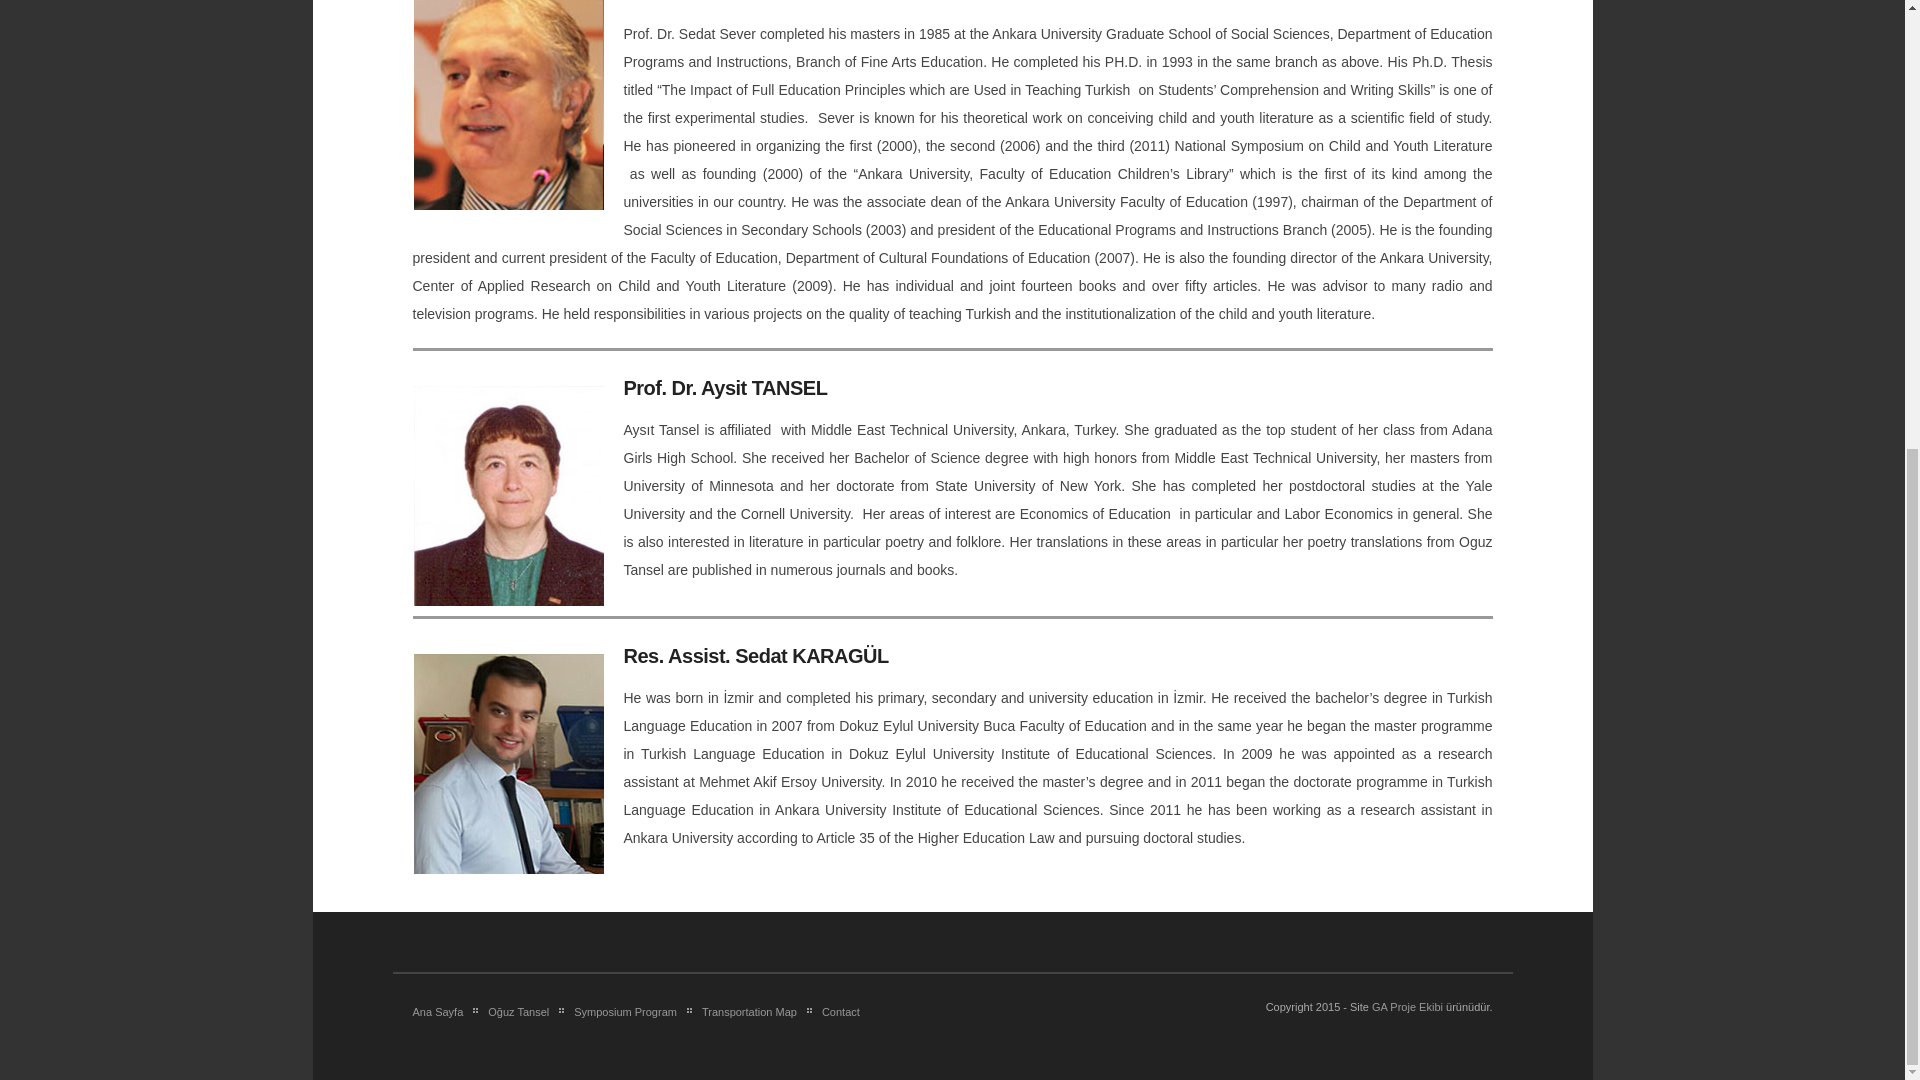  What do you see at coordinates (1408, 1007) in the screenshot?
I see `GA Proje Ekibi` at bounding box center [1408, 1007].